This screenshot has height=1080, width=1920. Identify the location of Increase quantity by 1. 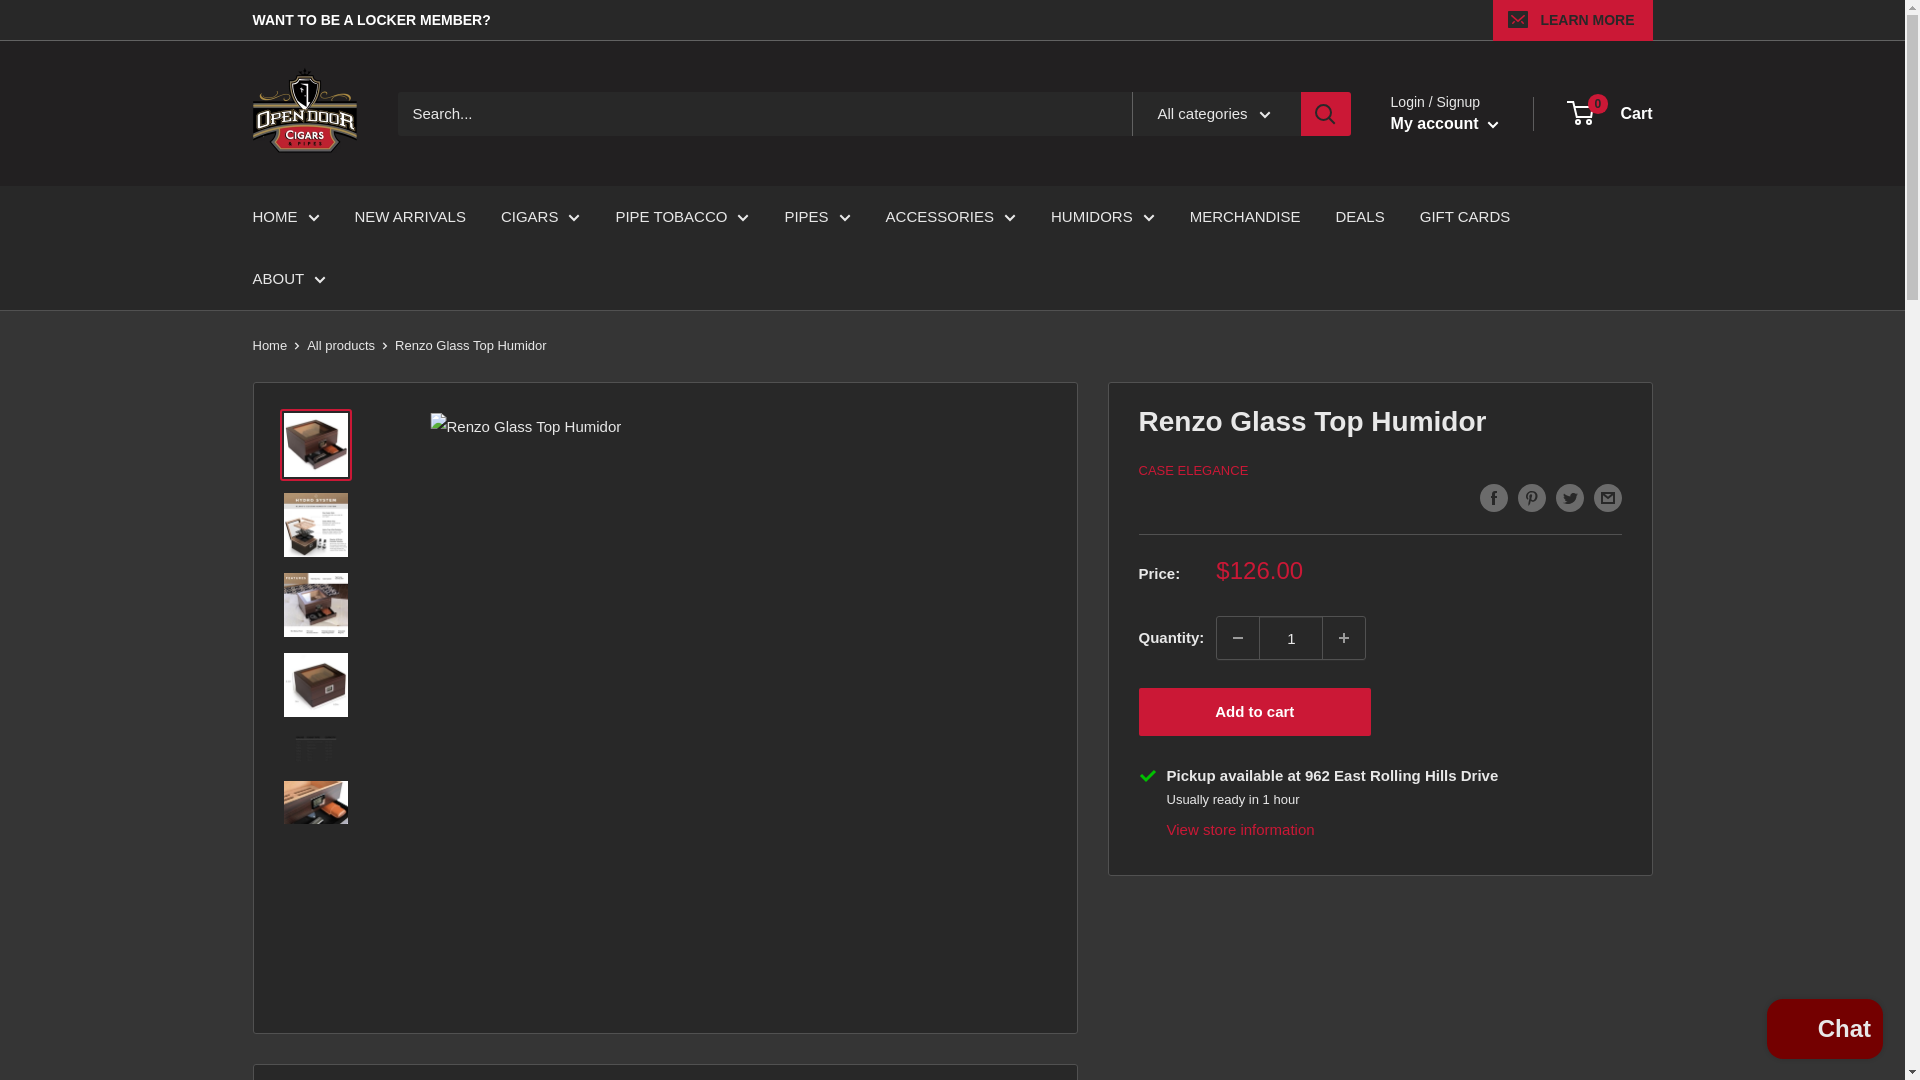
(1344, 637).